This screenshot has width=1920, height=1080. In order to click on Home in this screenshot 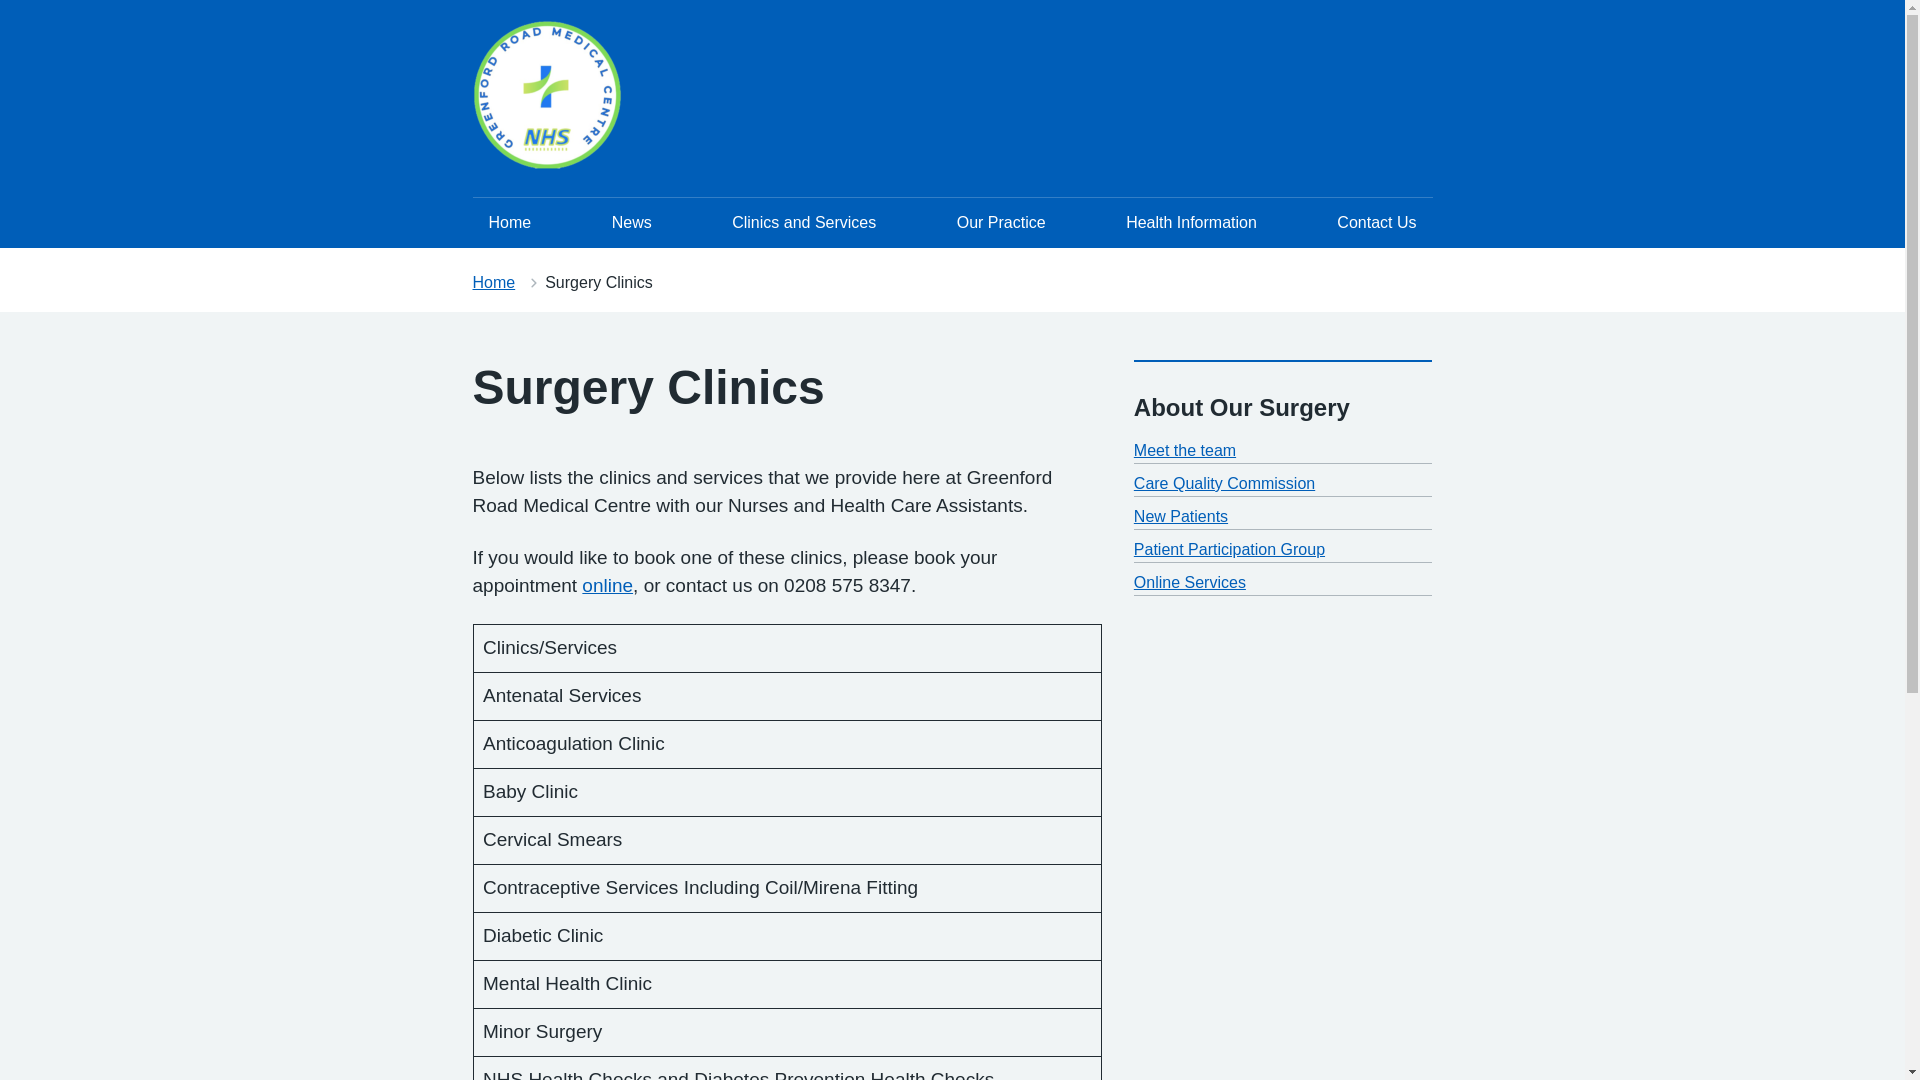, I will do `click(493, 282)`.